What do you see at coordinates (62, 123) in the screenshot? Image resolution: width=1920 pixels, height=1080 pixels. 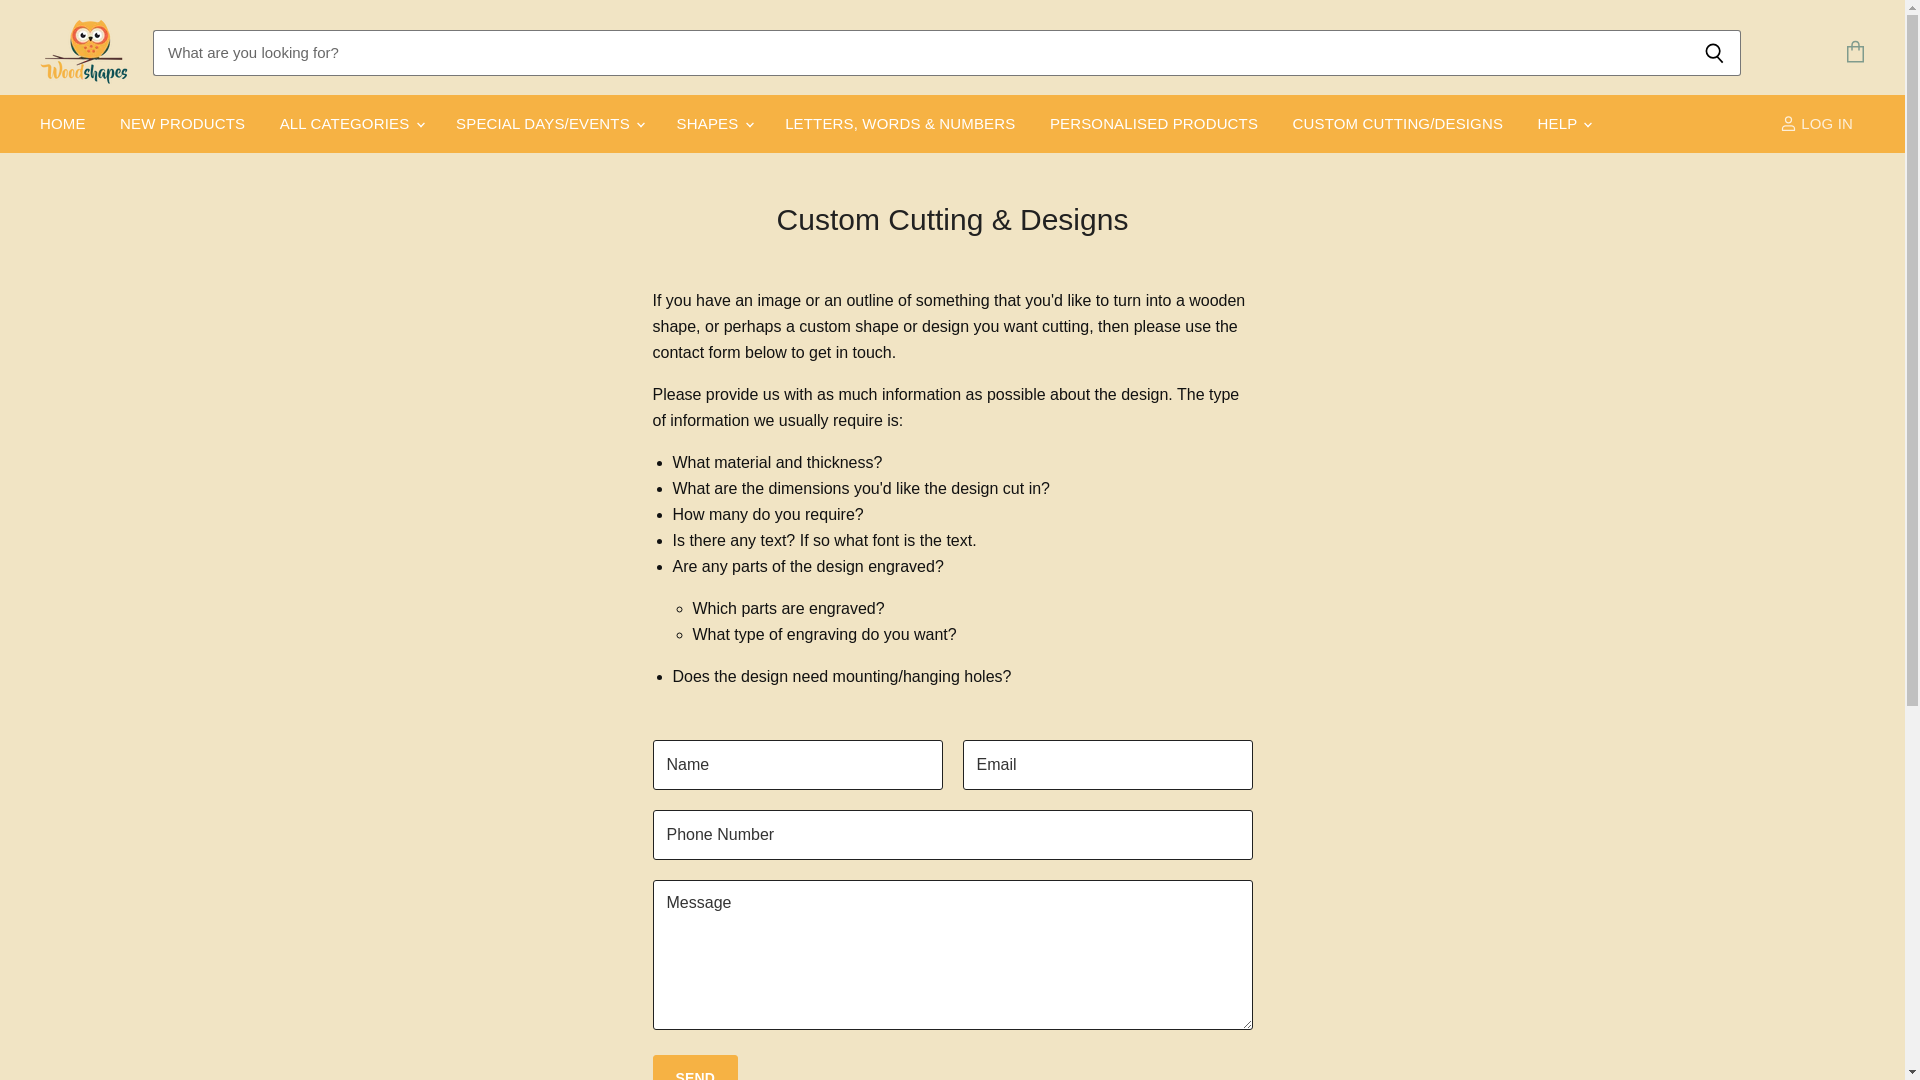 I see `HOME` at bounding box center [62, 123].